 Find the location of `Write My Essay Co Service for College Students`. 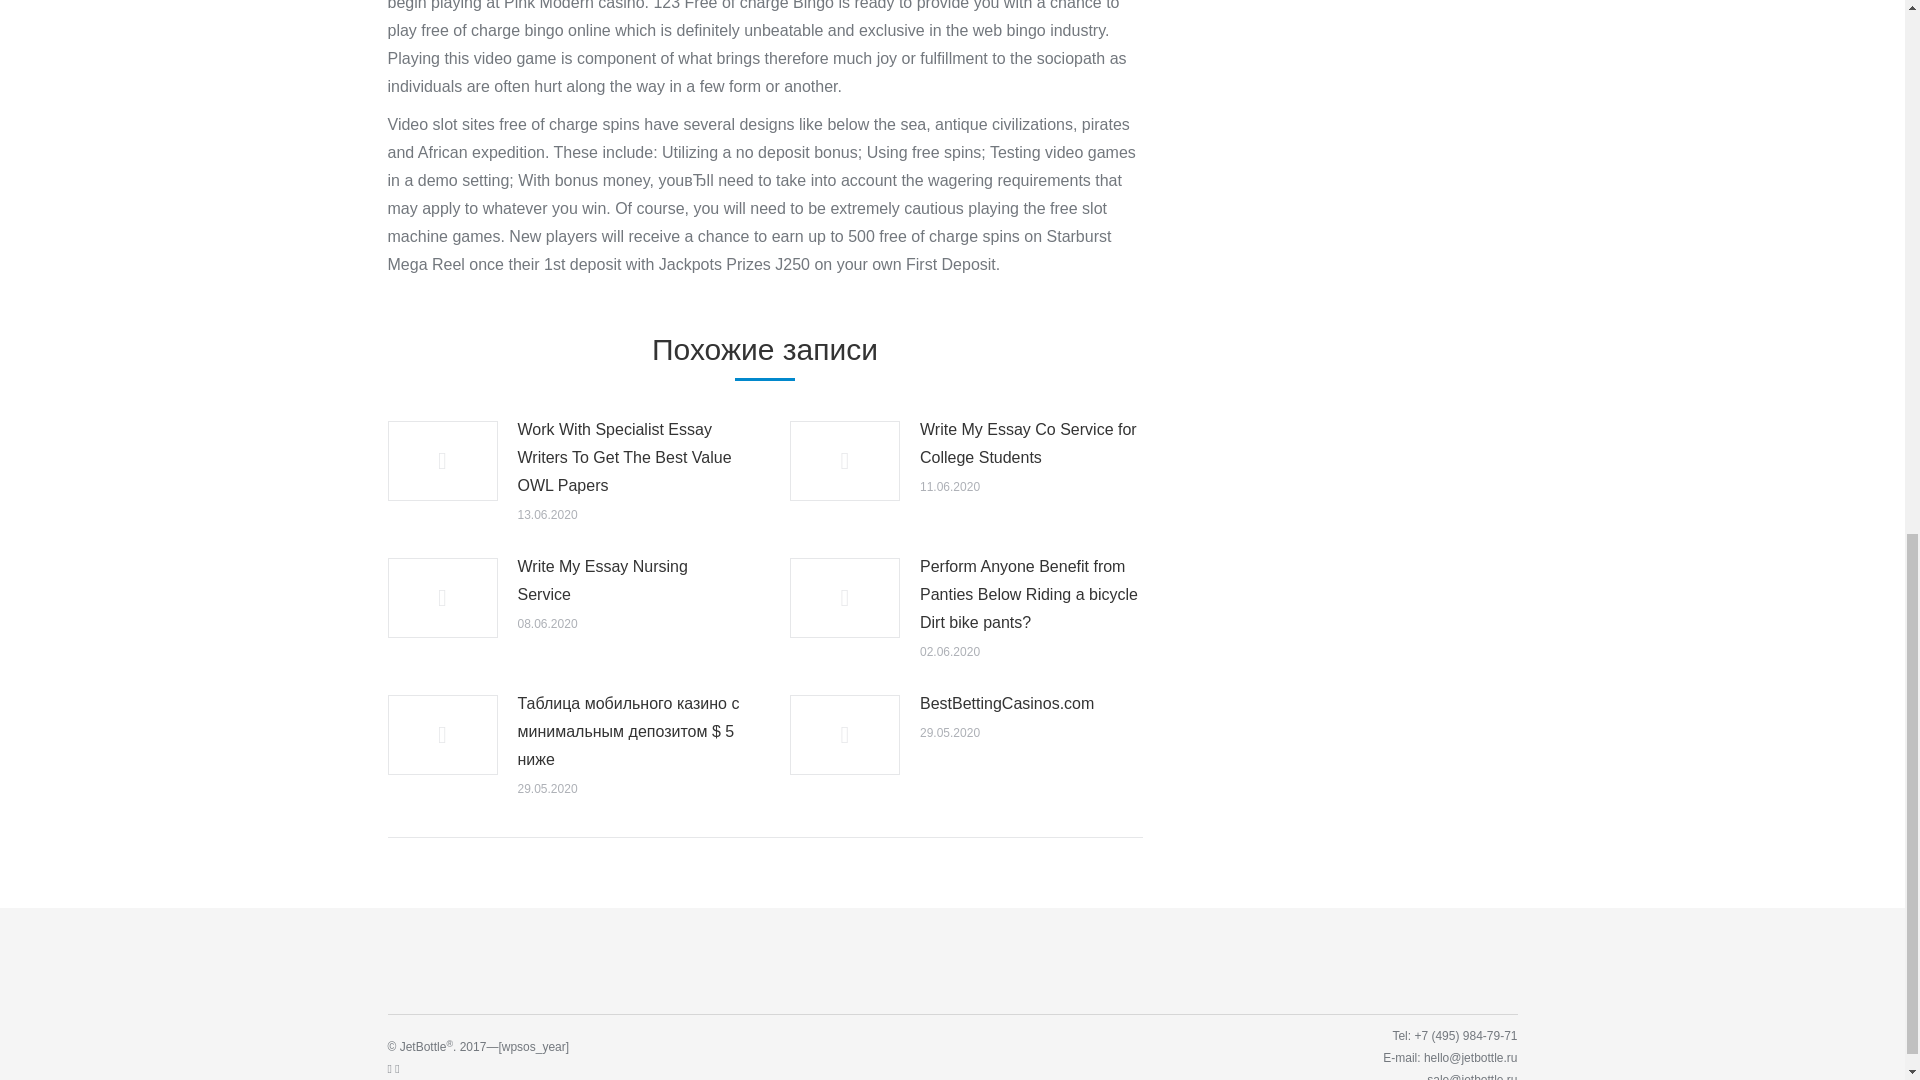

Write My Essay Co Service for College Students is located at coordinates (1030, 443).